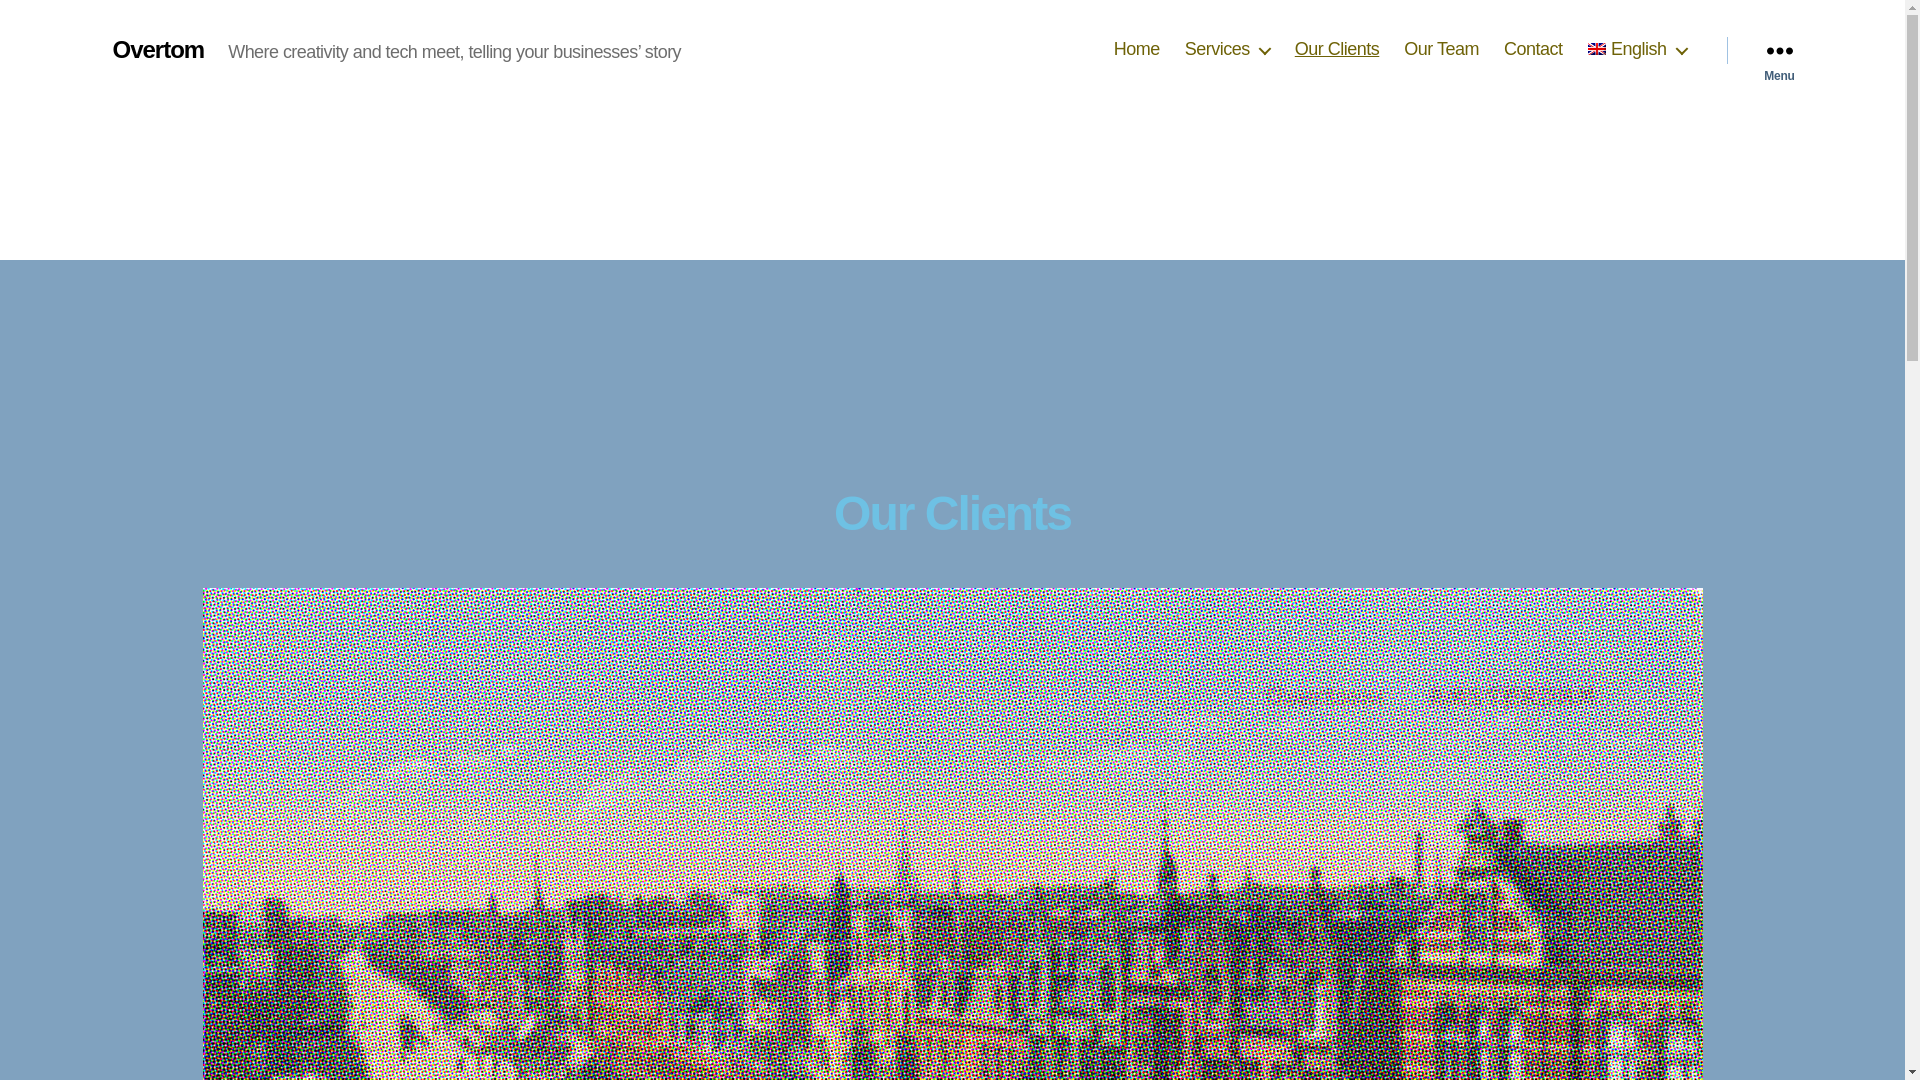 The width and height of the screenshot is (1920, 1080). I want to click on Our Team, so click(1440, 49).